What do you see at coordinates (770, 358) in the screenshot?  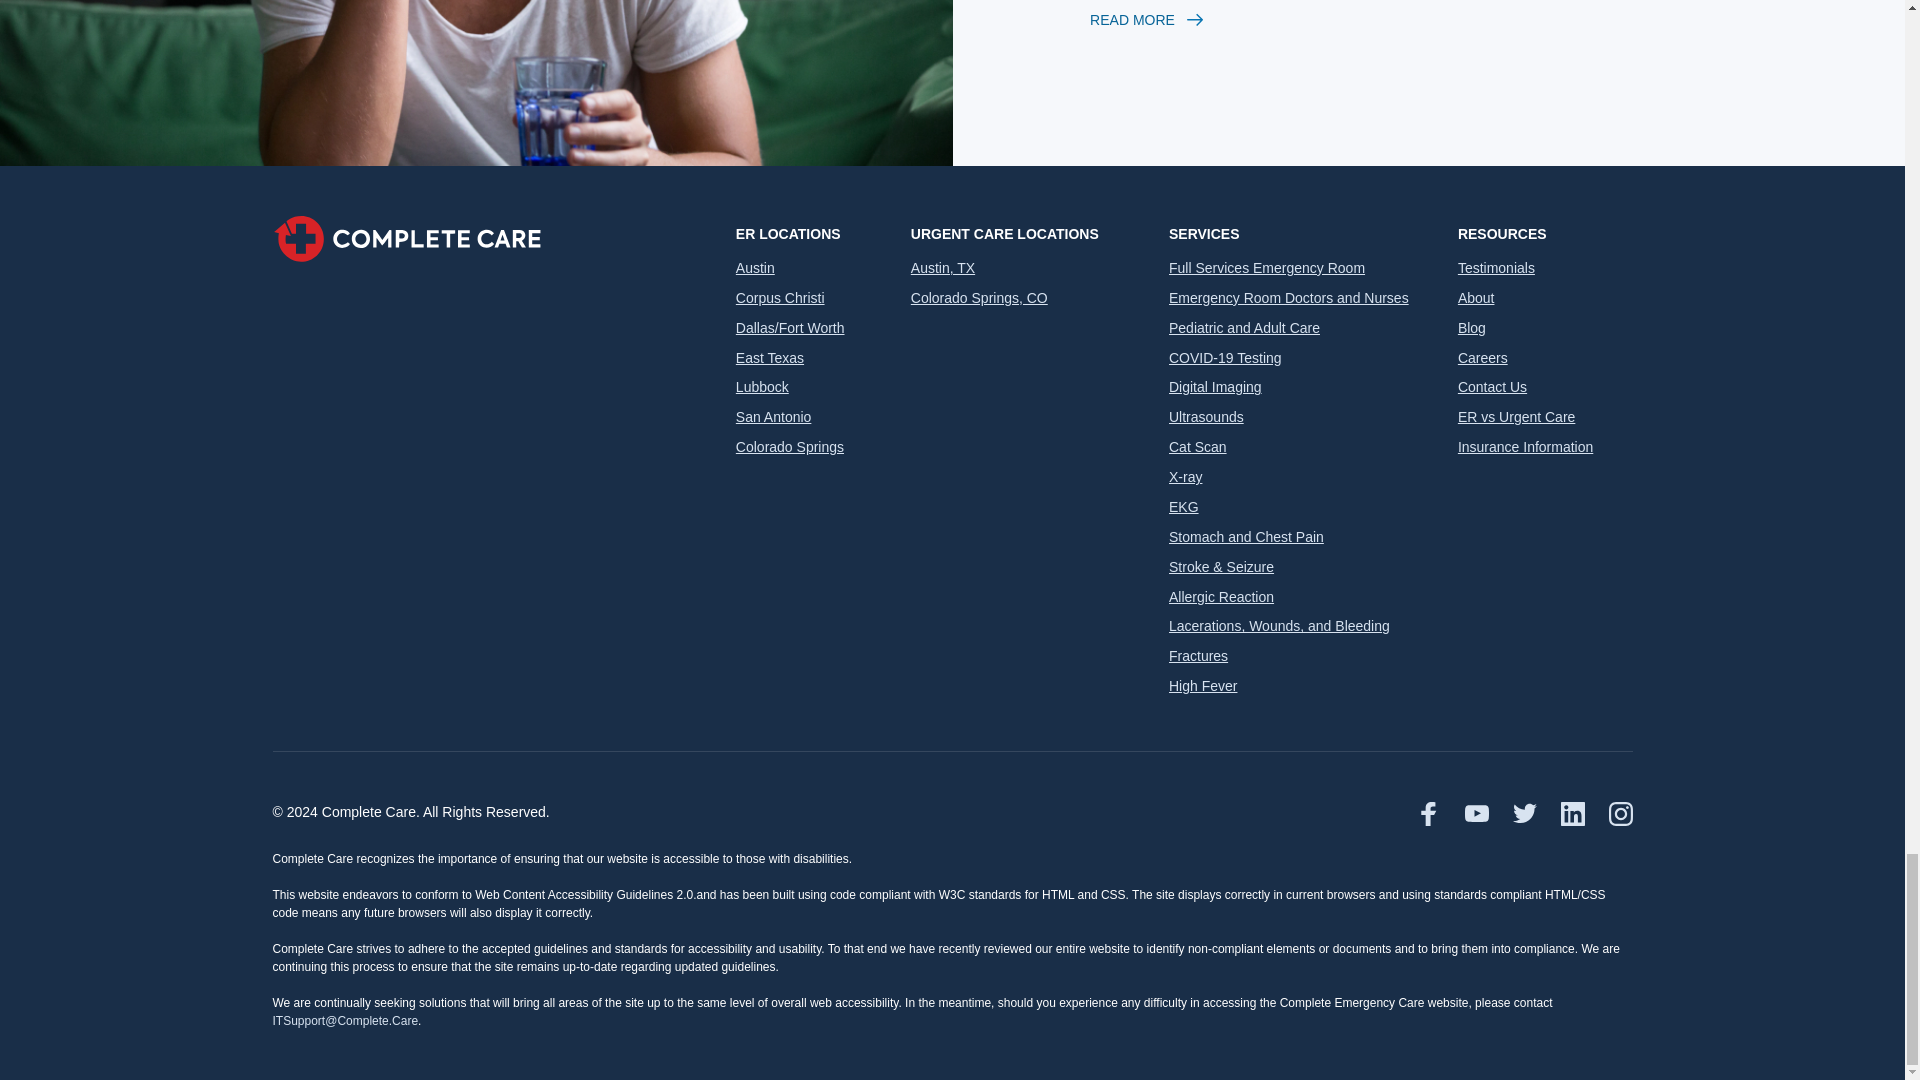 I see `East Texas` at bounding box center [770, 358].